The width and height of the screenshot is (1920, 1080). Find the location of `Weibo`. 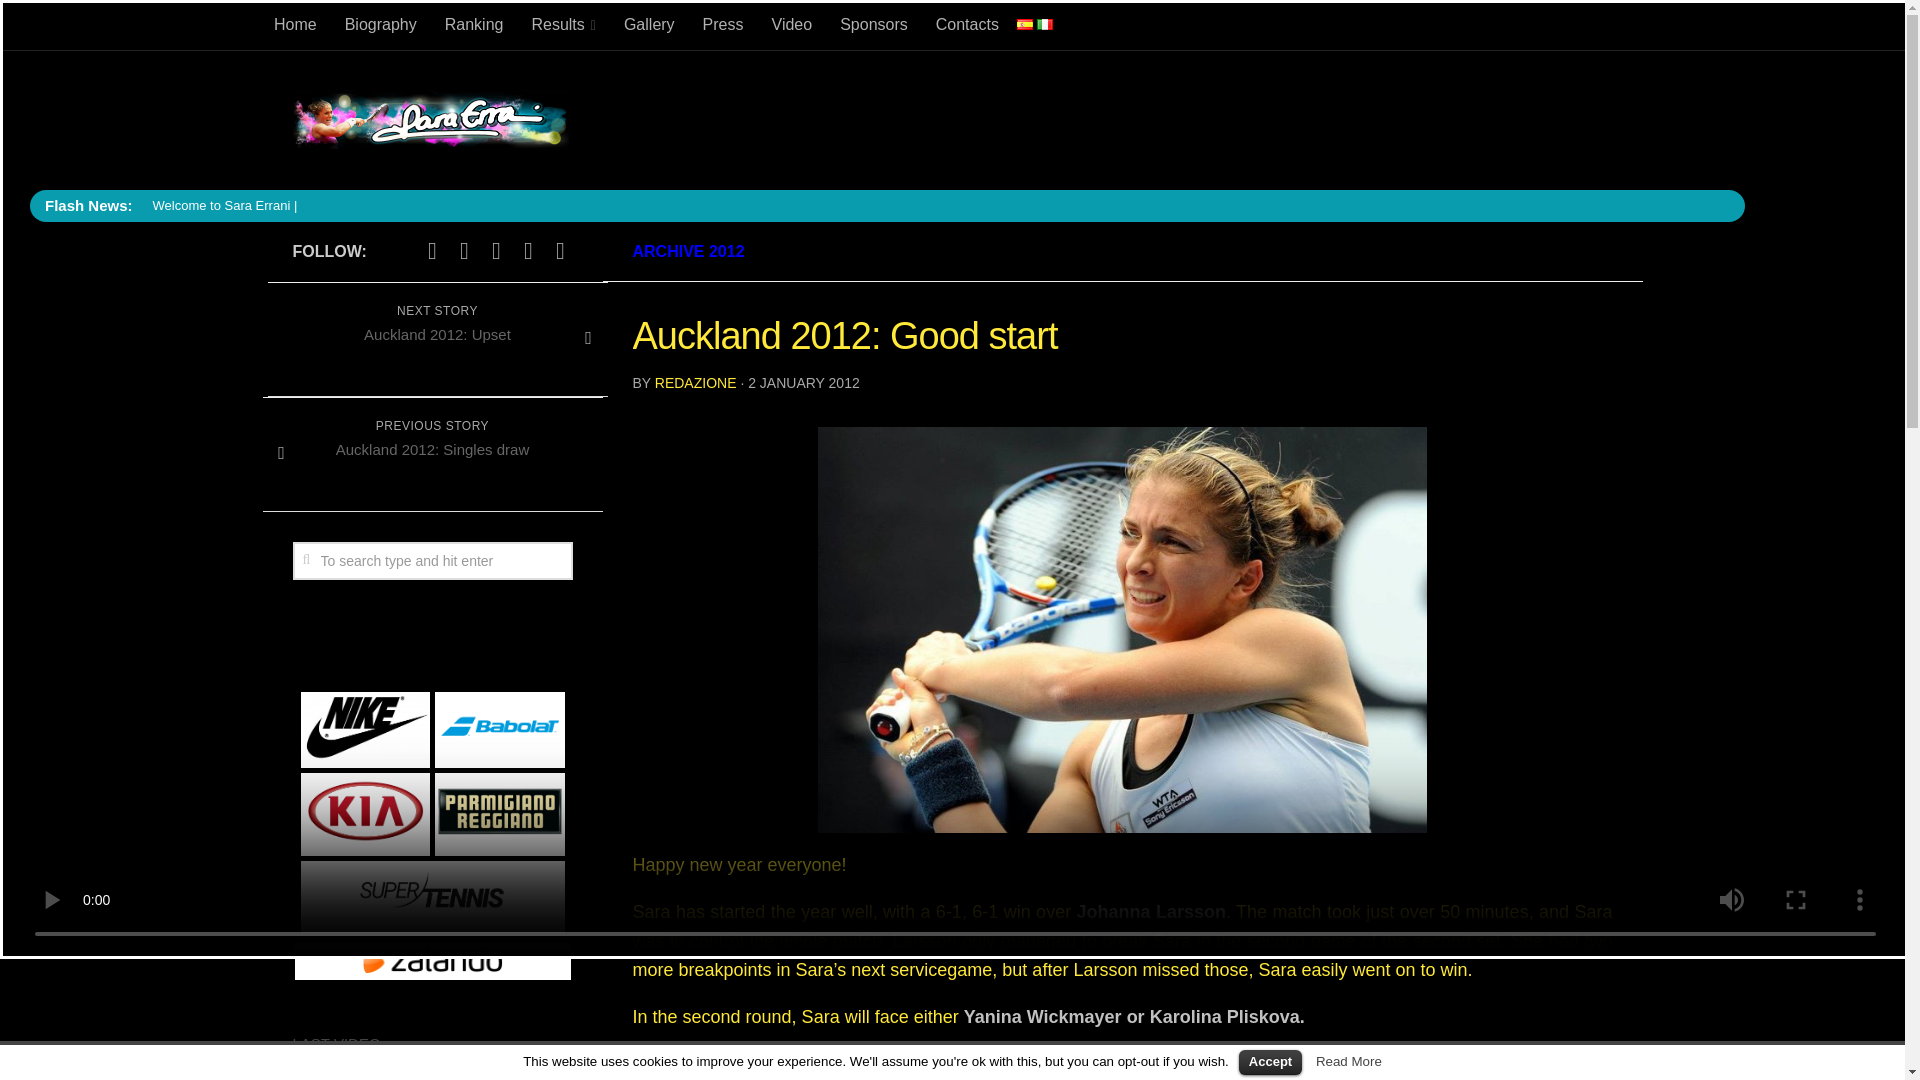

Weibo is located at coordinates (528, 250).